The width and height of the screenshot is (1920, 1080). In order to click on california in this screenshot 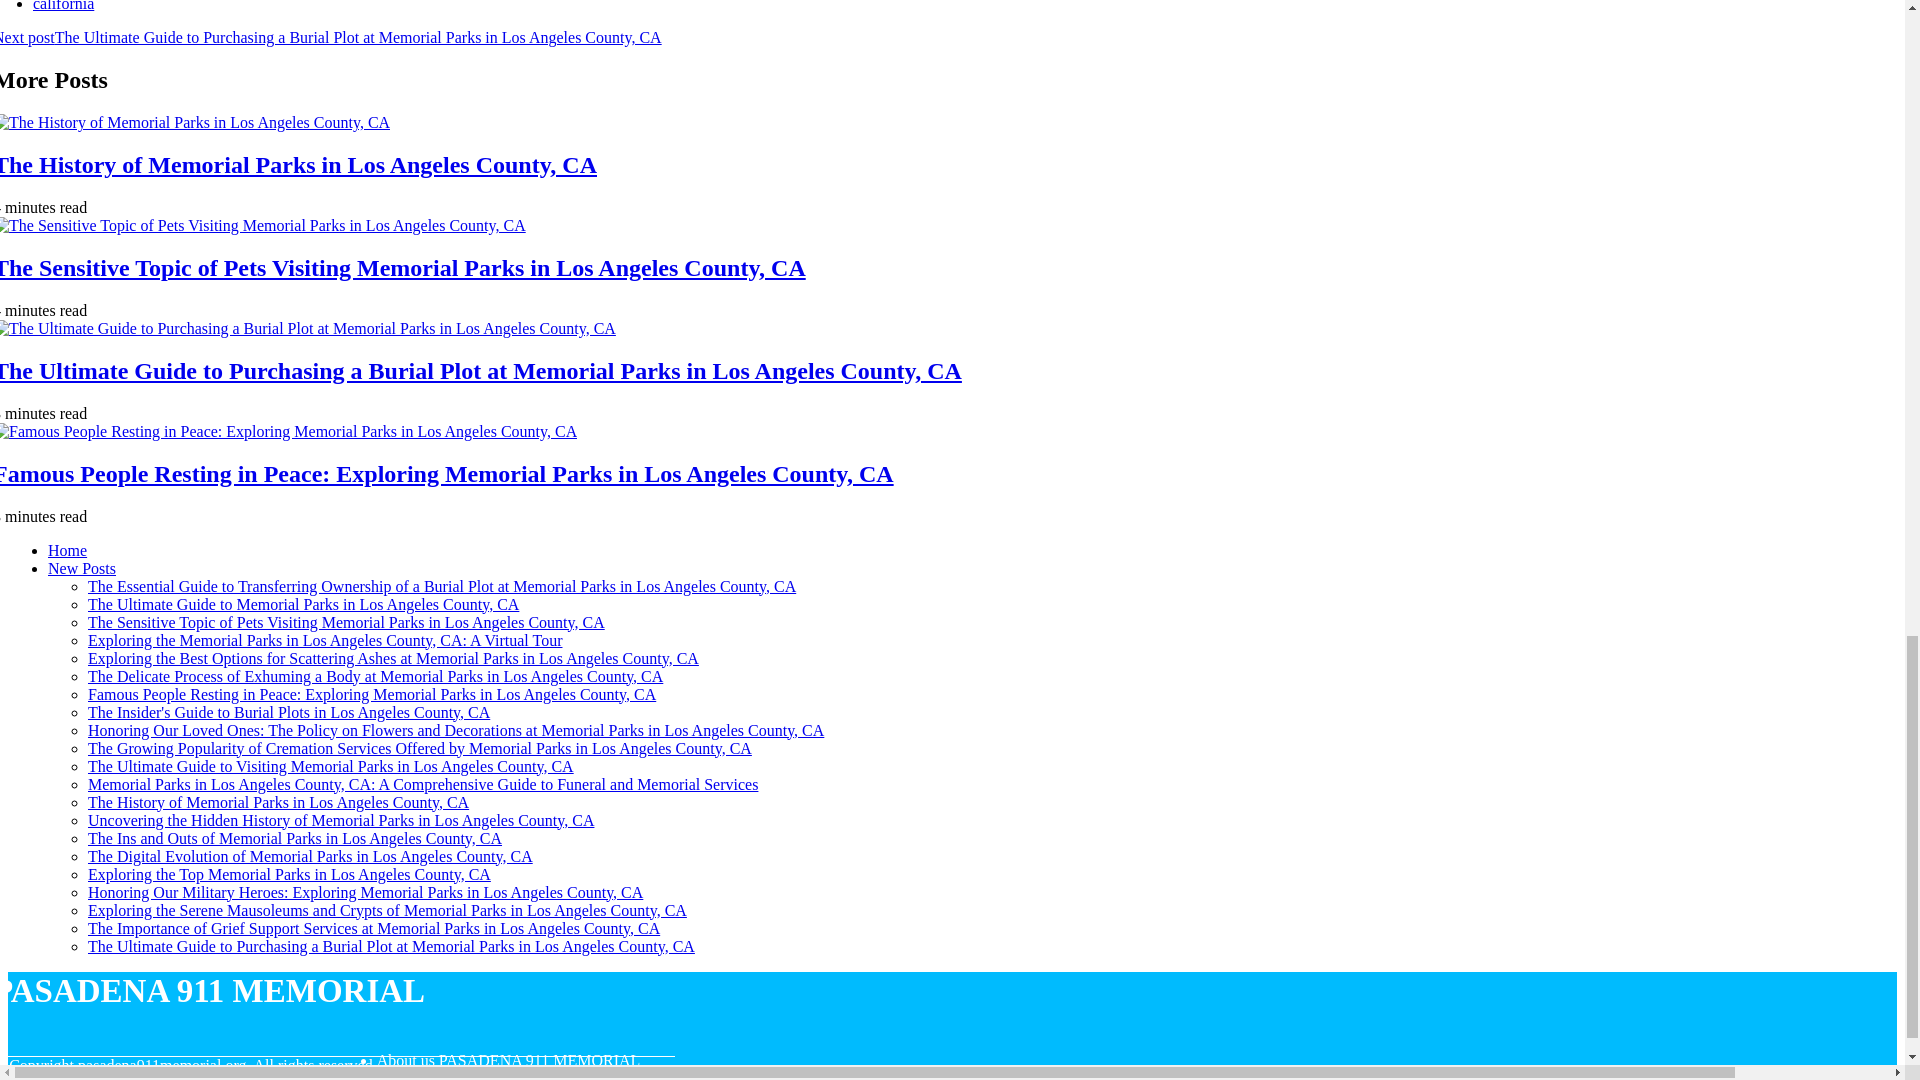, I will do `click(63, 6)`.